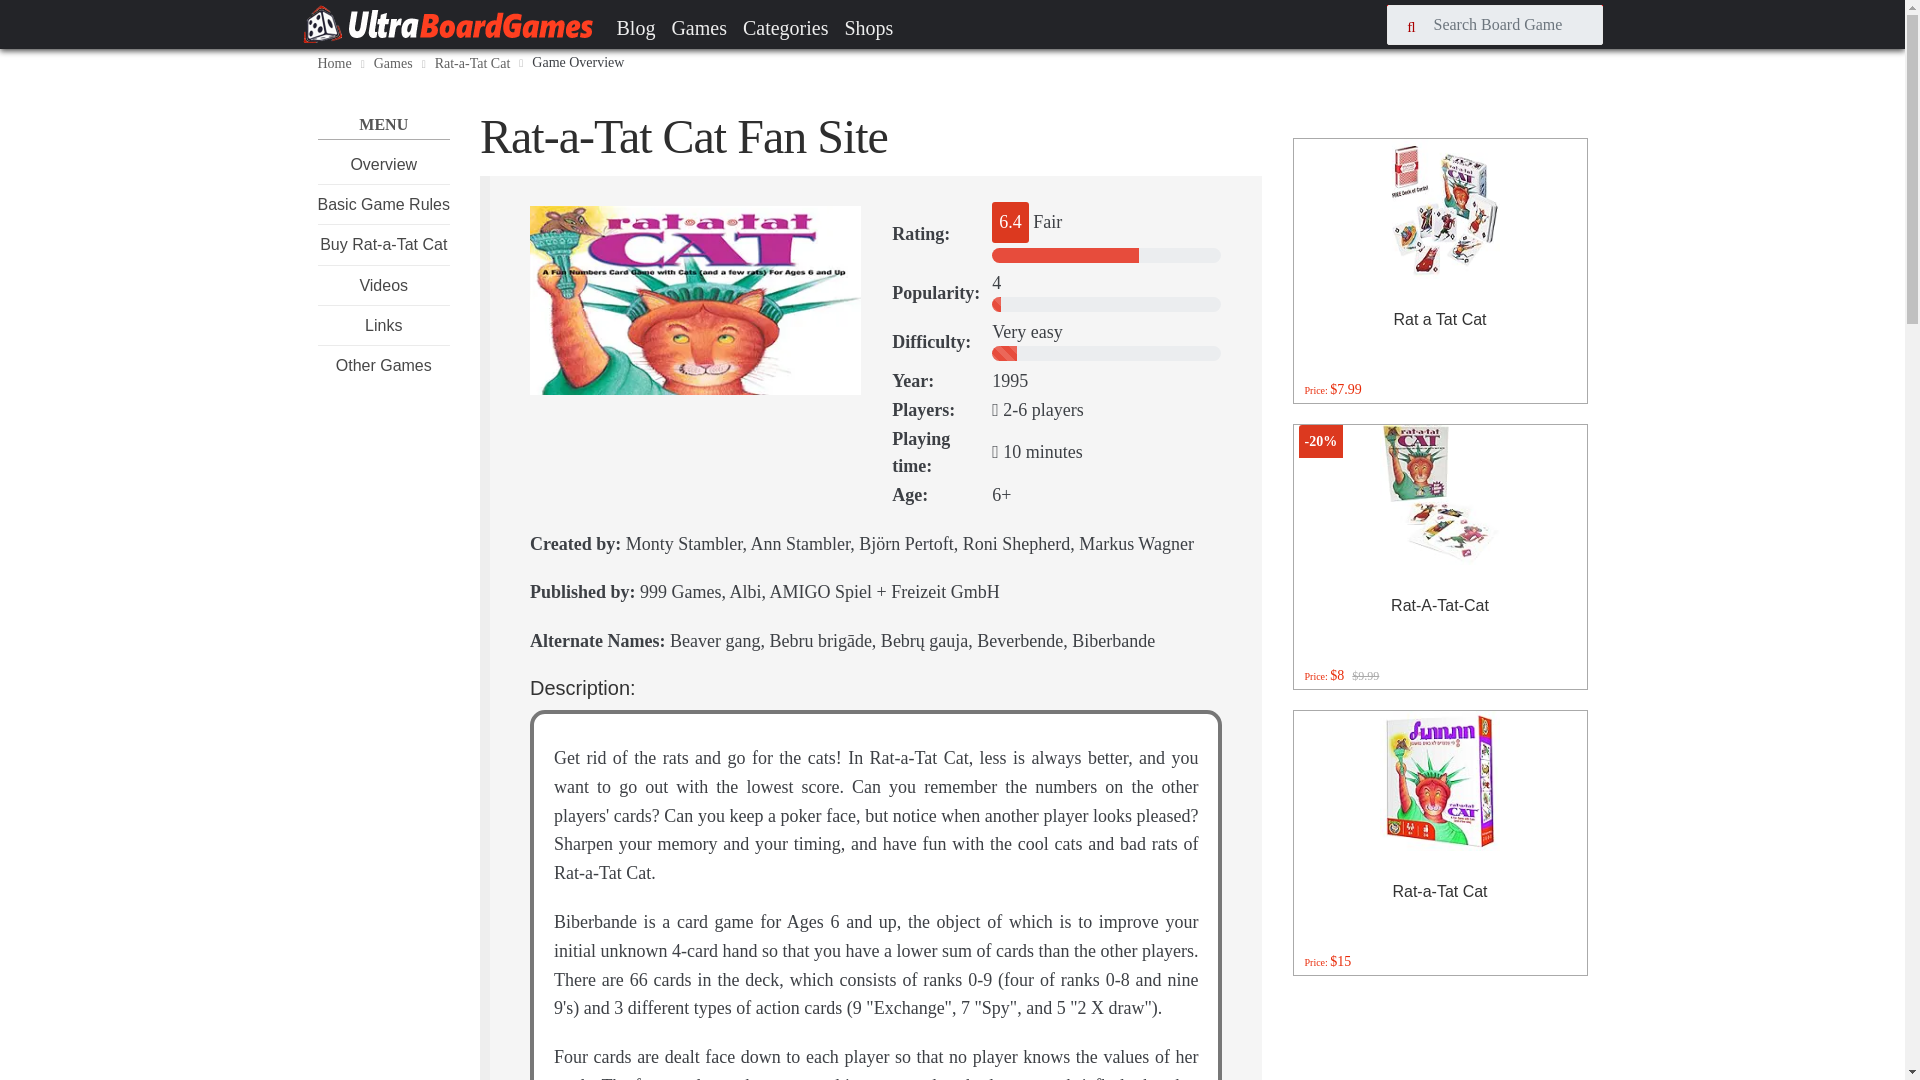 This screenshot has height=1080, width=1920. What do you see at coordinates (334, 64) in the screenshot?
I see `Home` at bounding box center [334, 64].